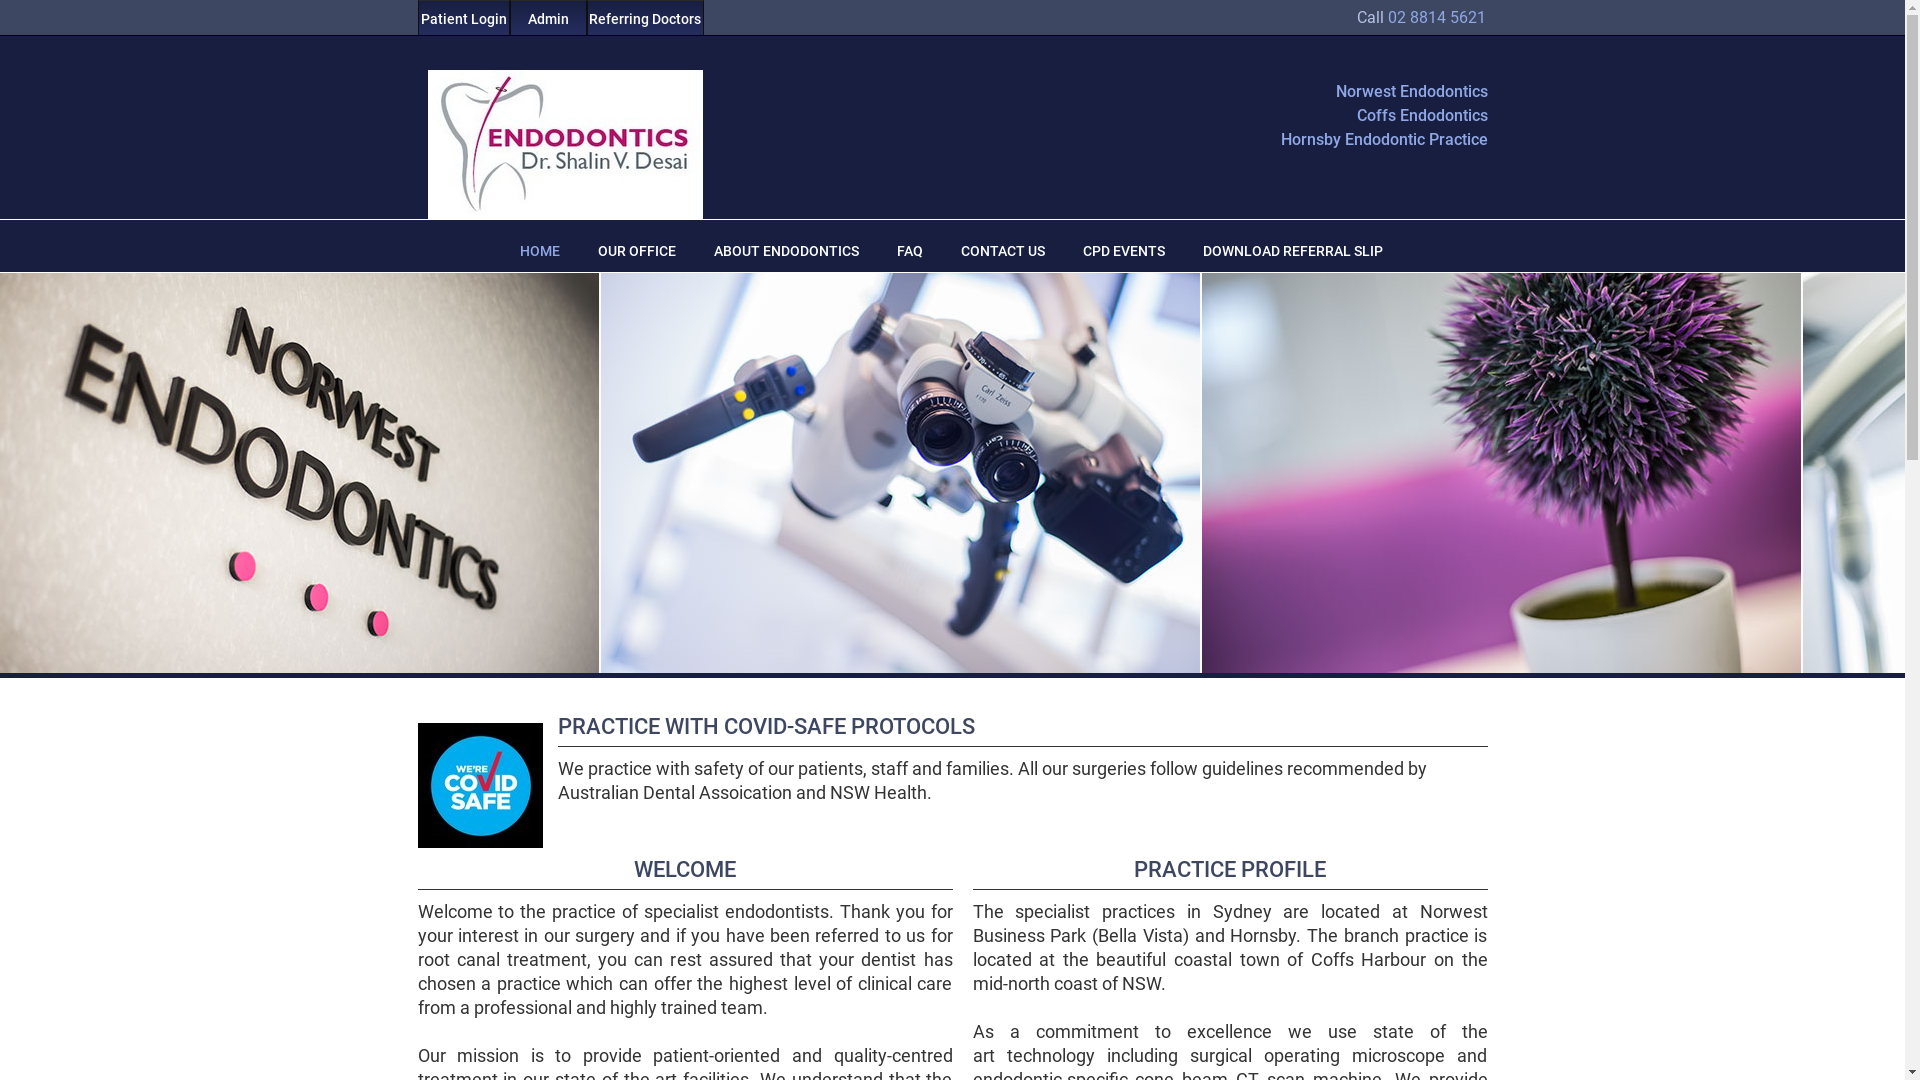 This screenshot has height=1080, width=1920. Describe the element at coordinates (644, 18) in the screenshot. I see `Referring Doctors` at that location.